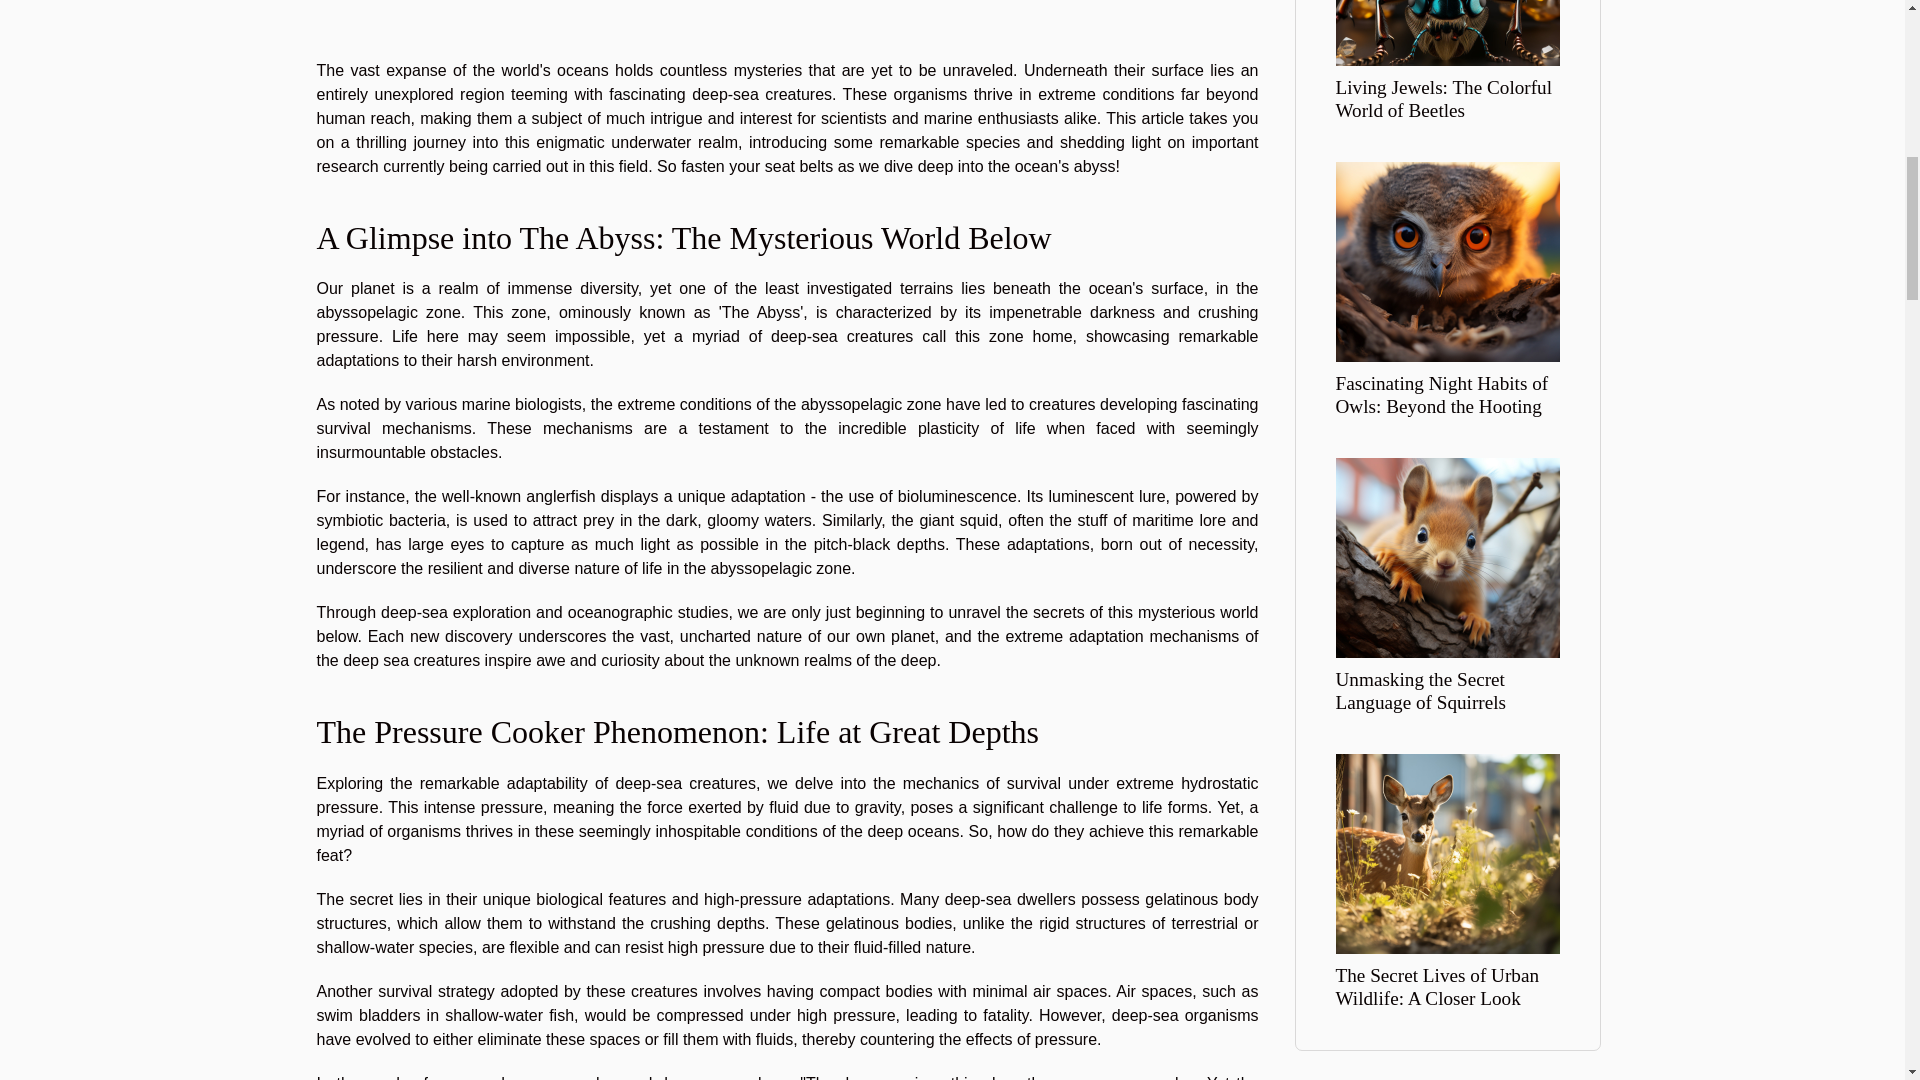 This screenshot has height=1080, width=1920. What do you see at coordinates (1422, 690) in the screenshot?
I see `Unmasking the Secret Language of Squirrels` at bounding box center [1422, 690].